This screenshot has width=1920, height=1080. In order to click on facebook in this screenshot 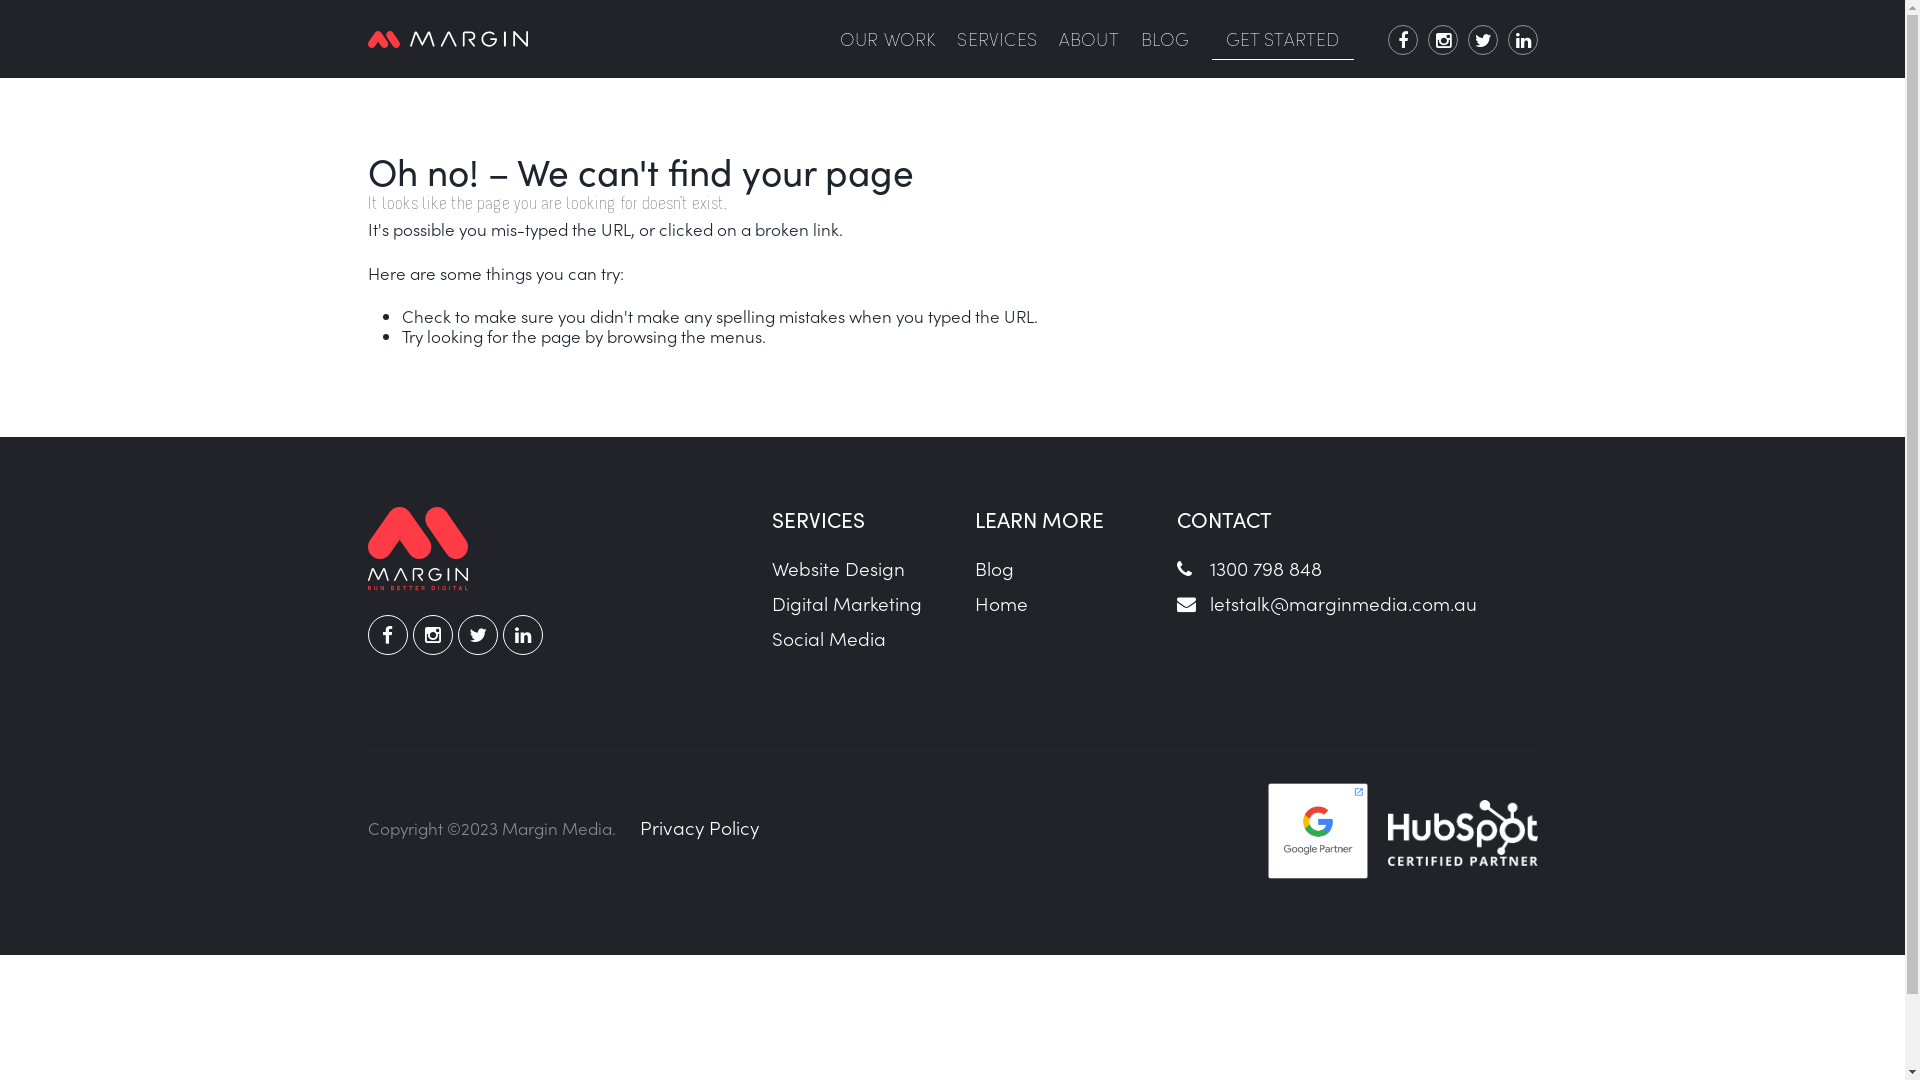, I will do `click(1403, 40)`.